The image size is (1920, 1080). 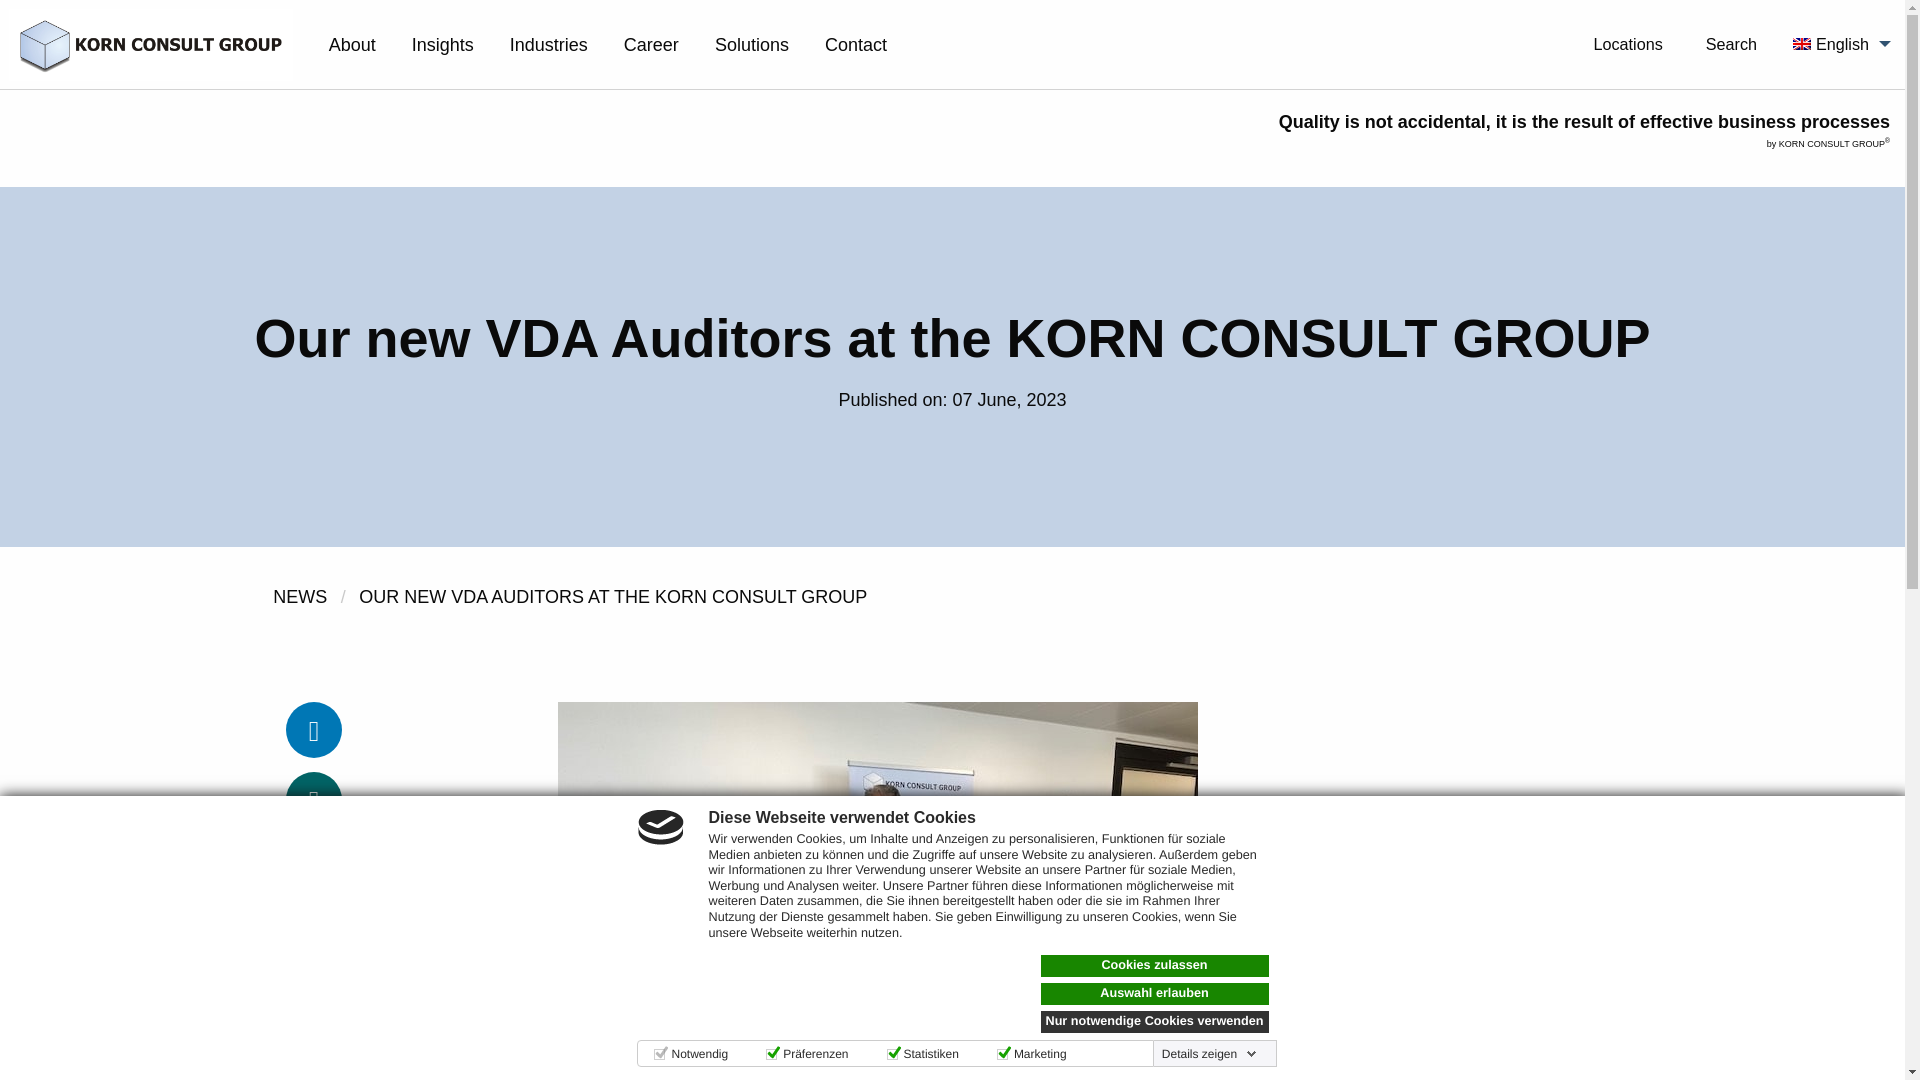 What do you see at coordinates (352, 44) in the screenshot?
I see `About` at bounding box center [352, 44].